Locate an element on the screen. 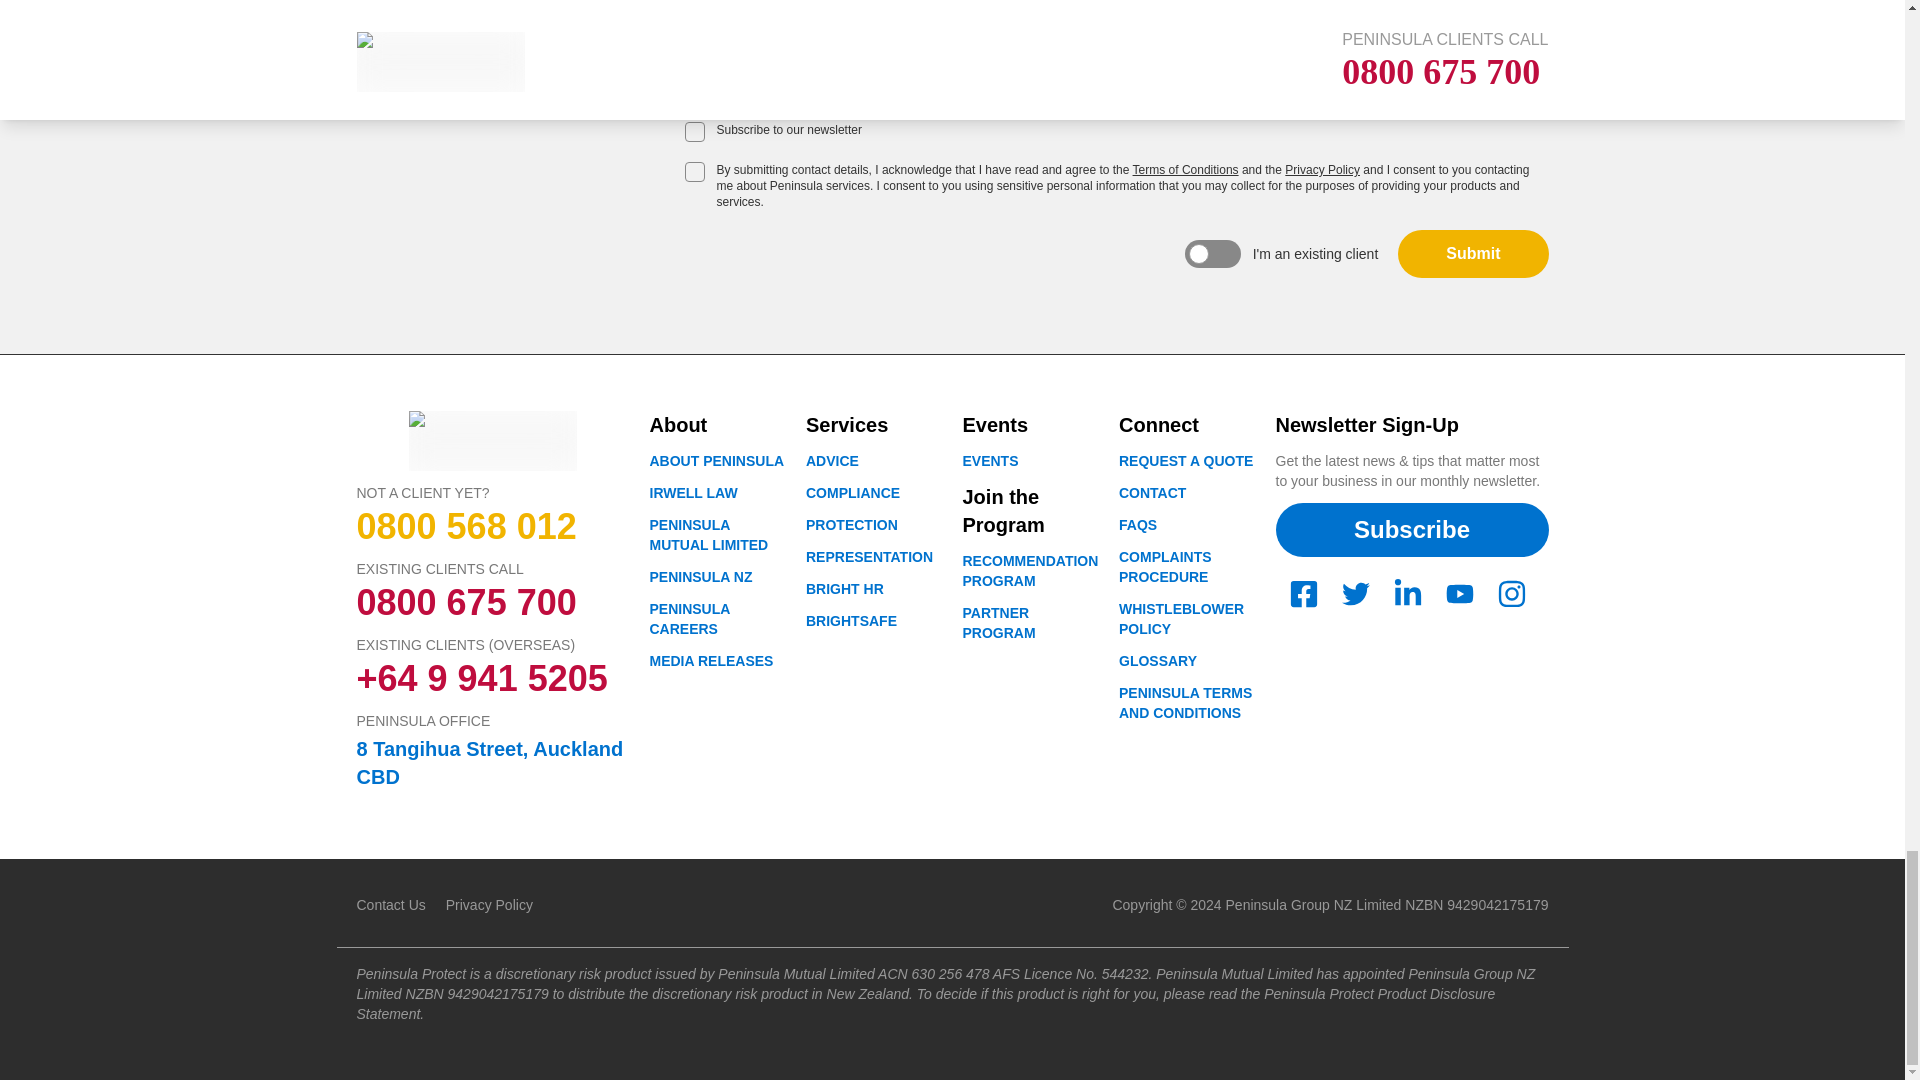 This screenshot has height=1080, width=1920. BrightSafe is located at coordinates (851, 620).